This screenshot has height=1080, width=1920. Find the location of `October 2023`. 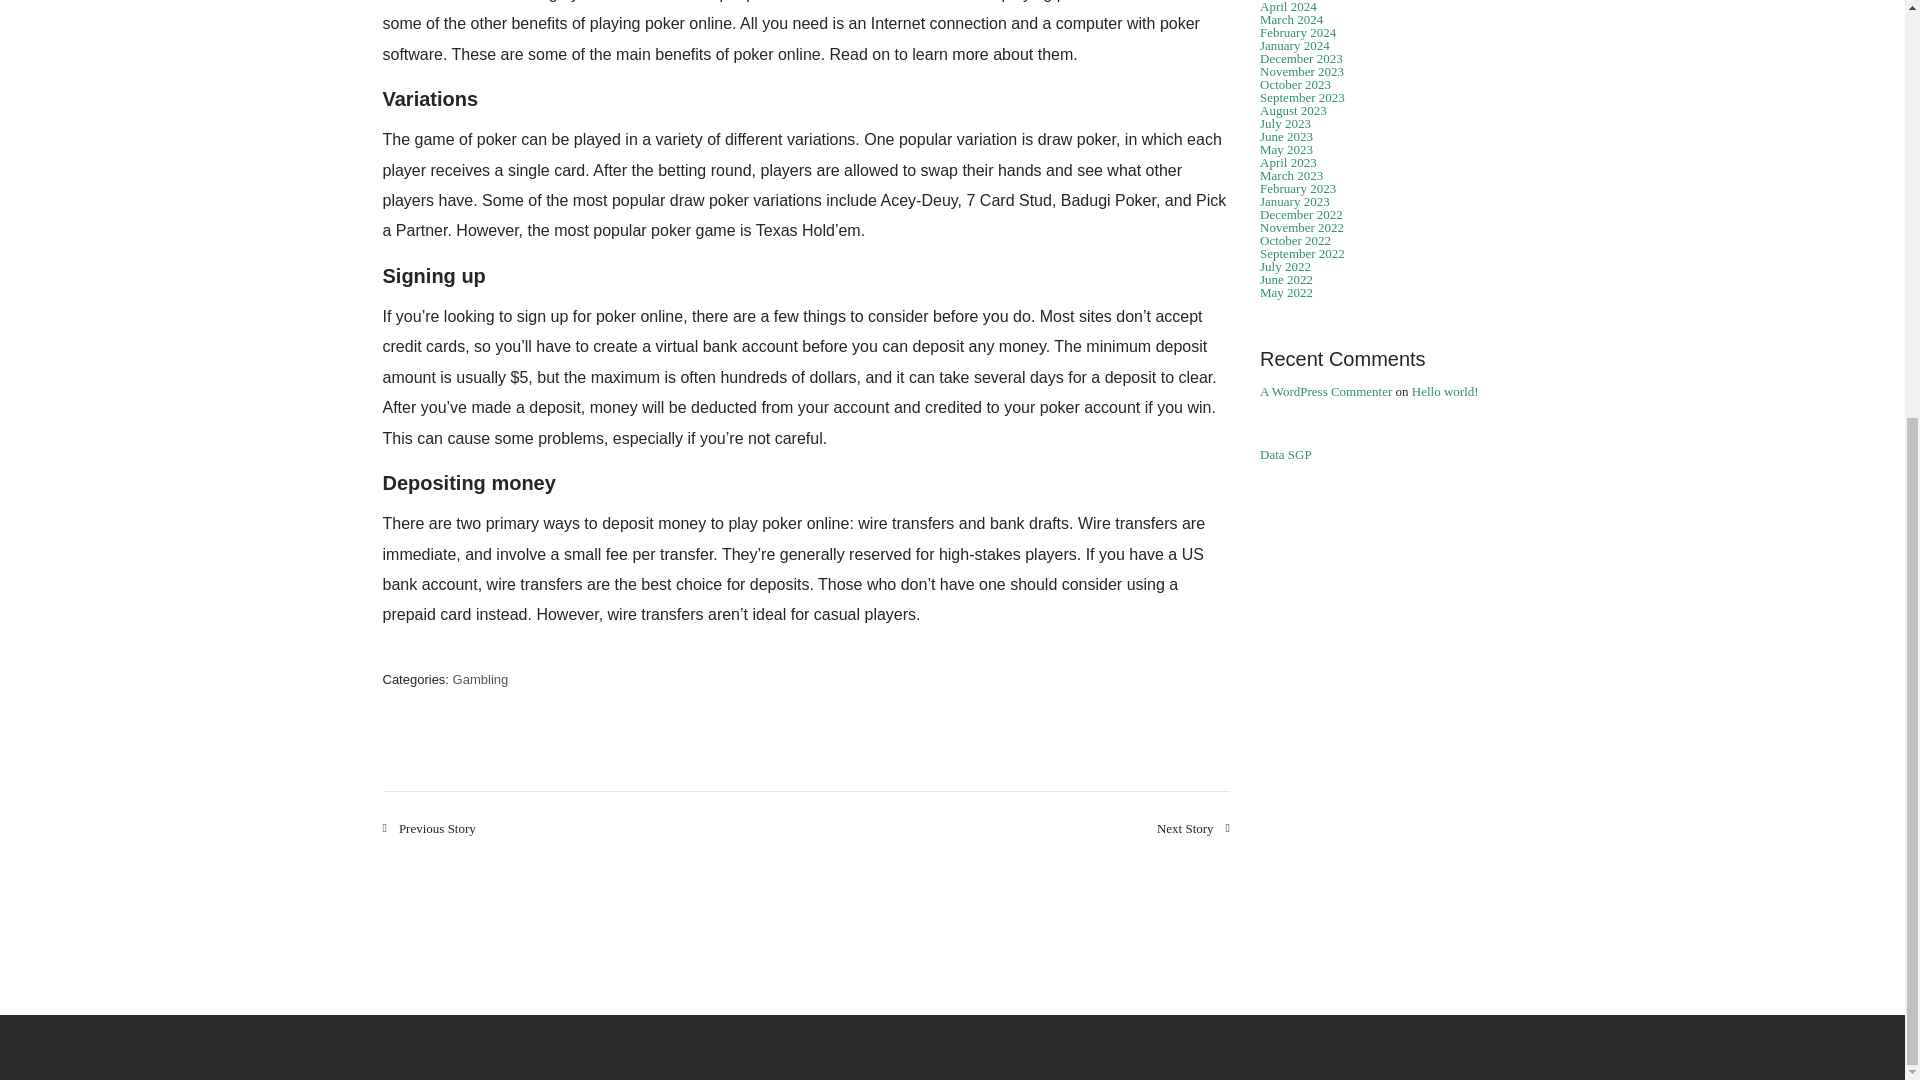

October 2023 is located at coordinates (1294, 84).